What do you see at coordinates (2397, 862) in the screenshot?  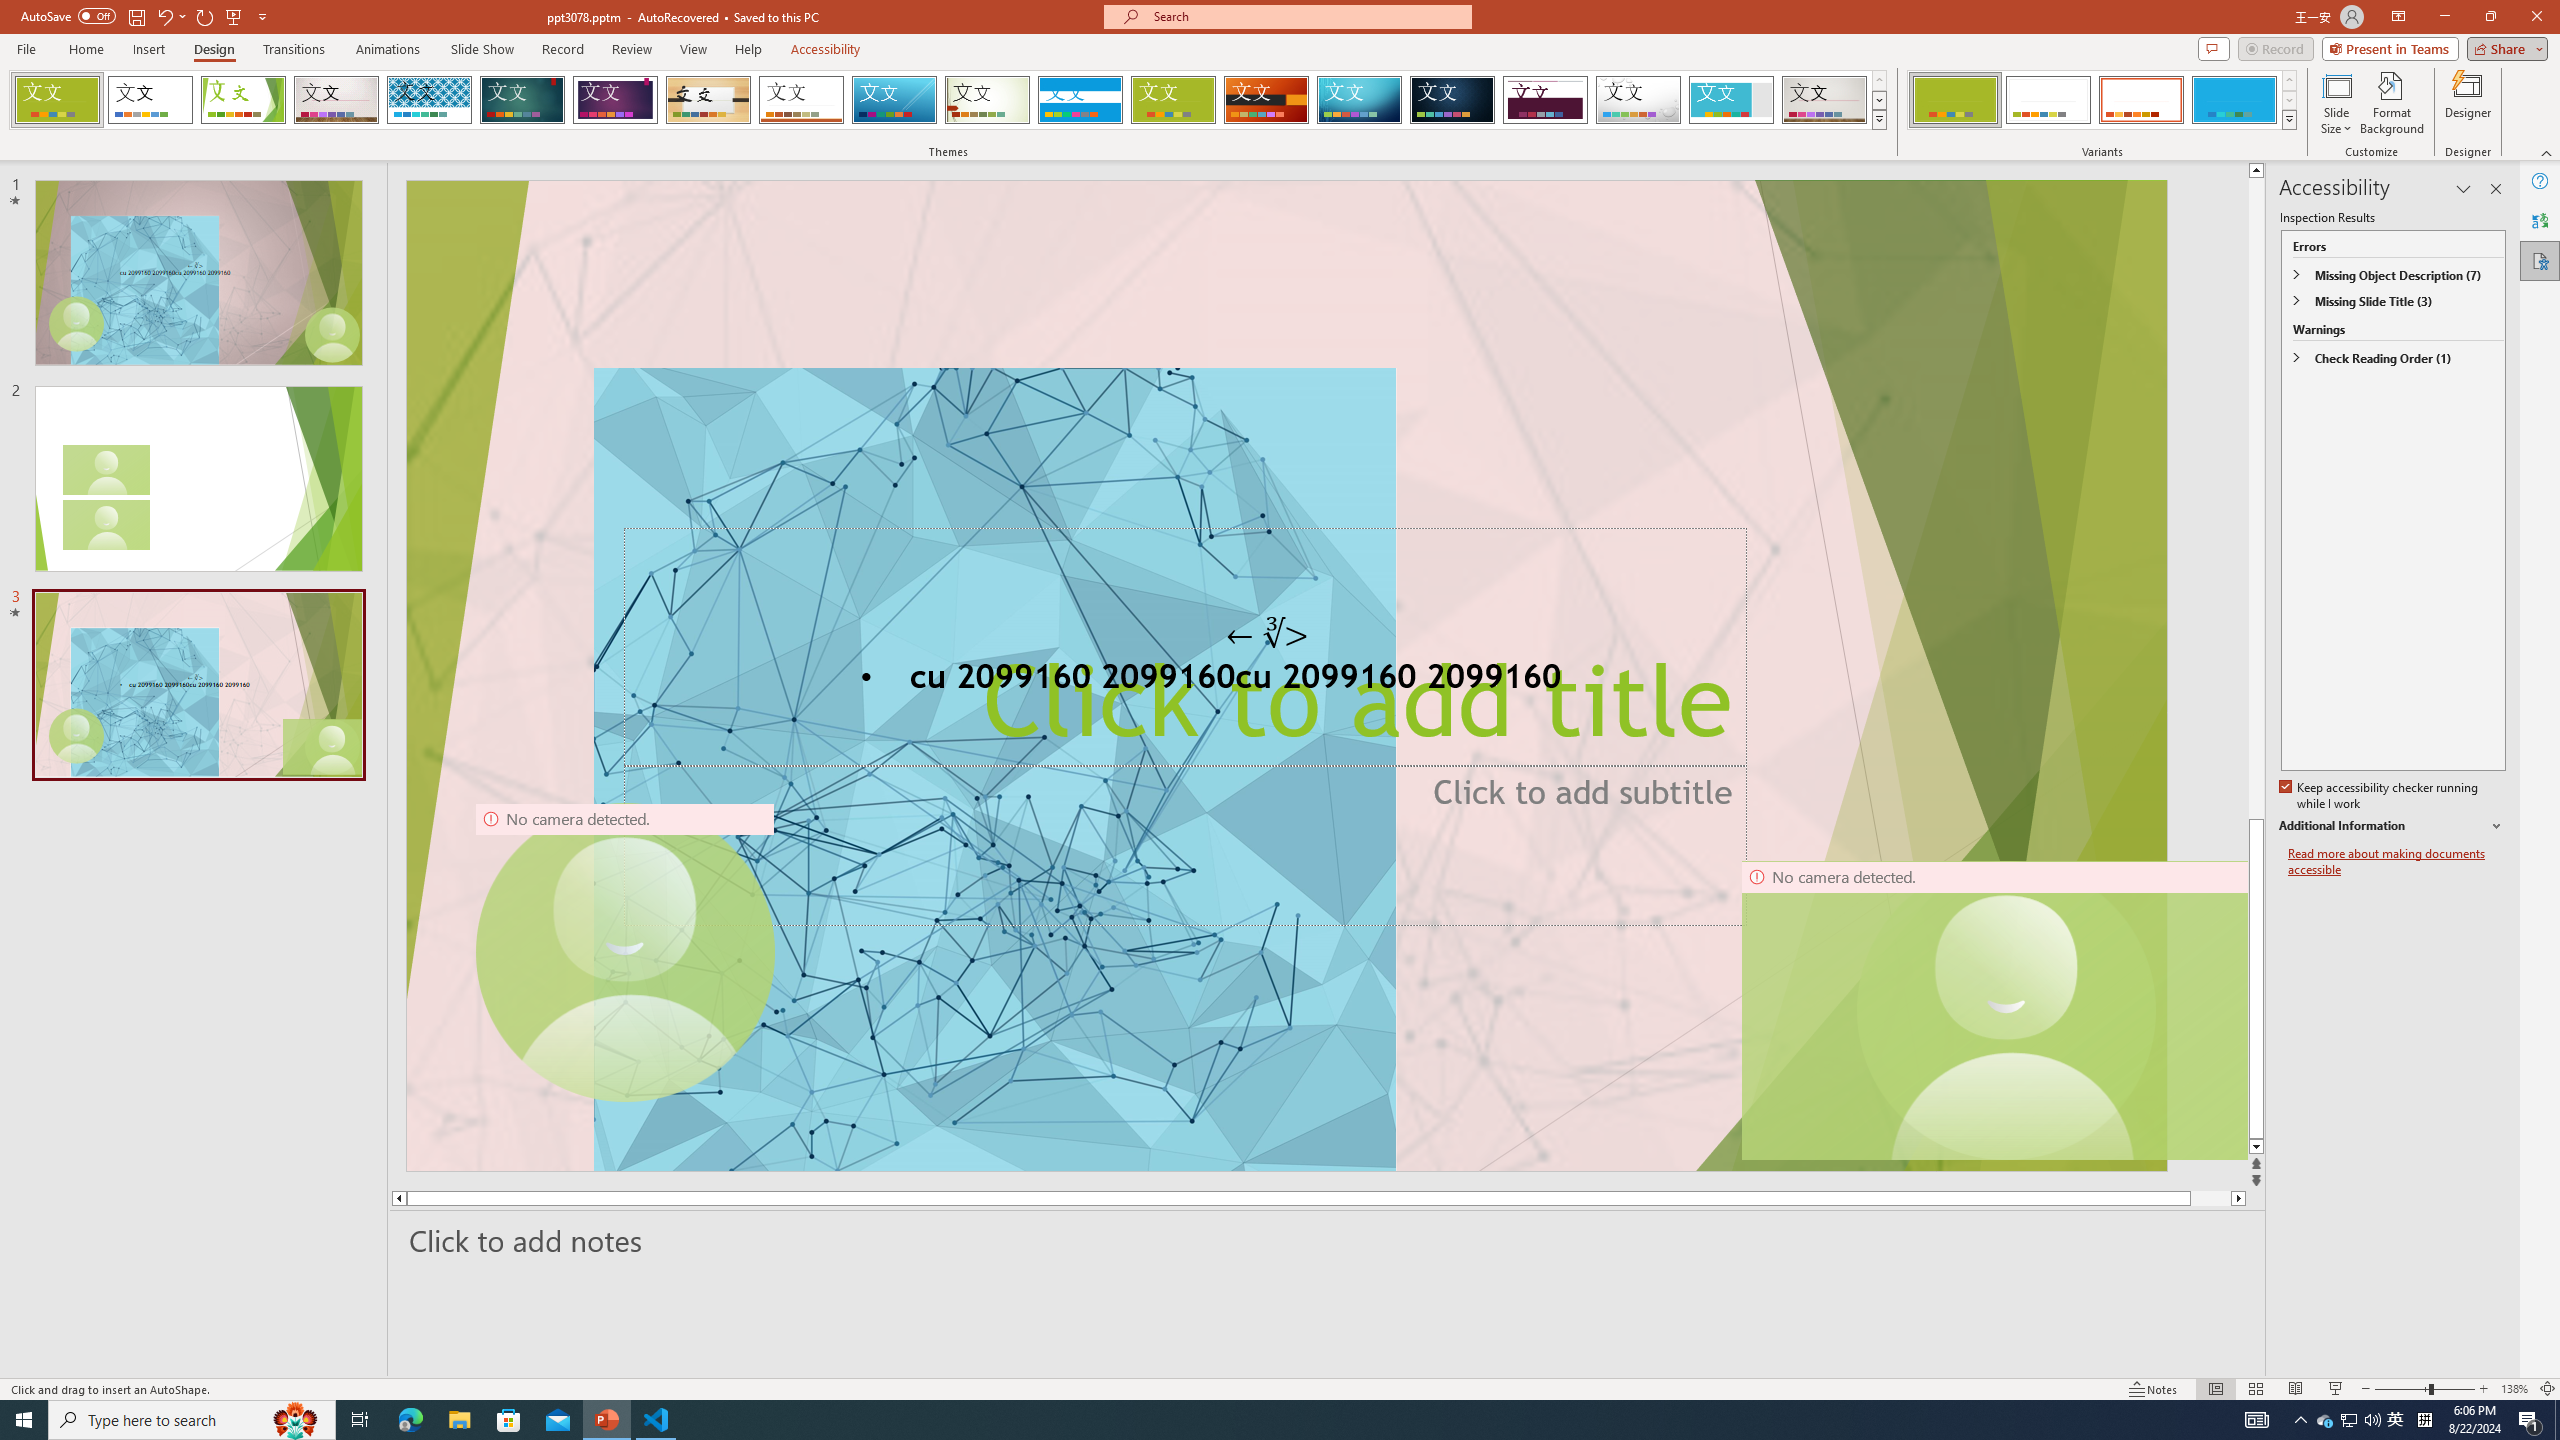 I see `Read more about making documents accessible` at bounding box center [2397, 862].